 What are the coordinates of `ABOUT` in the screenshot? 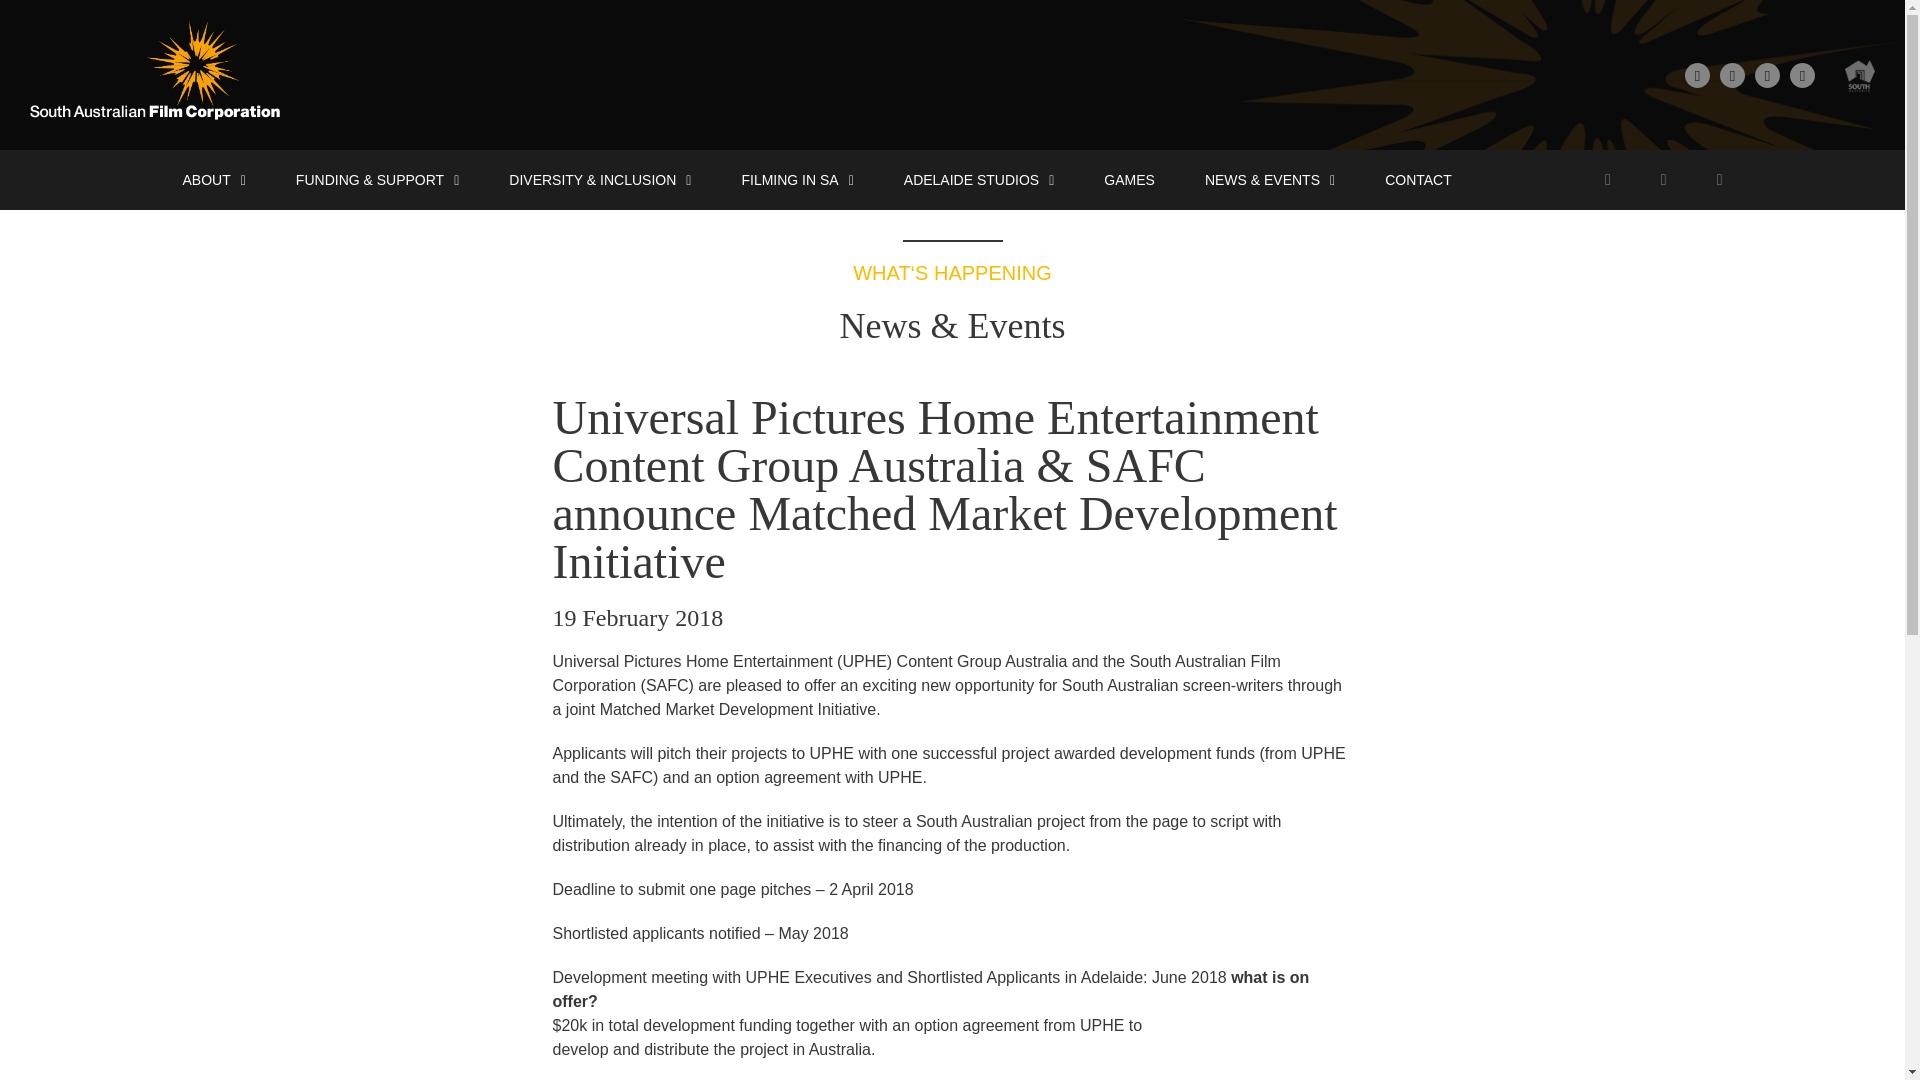 It's located at (214, 180).